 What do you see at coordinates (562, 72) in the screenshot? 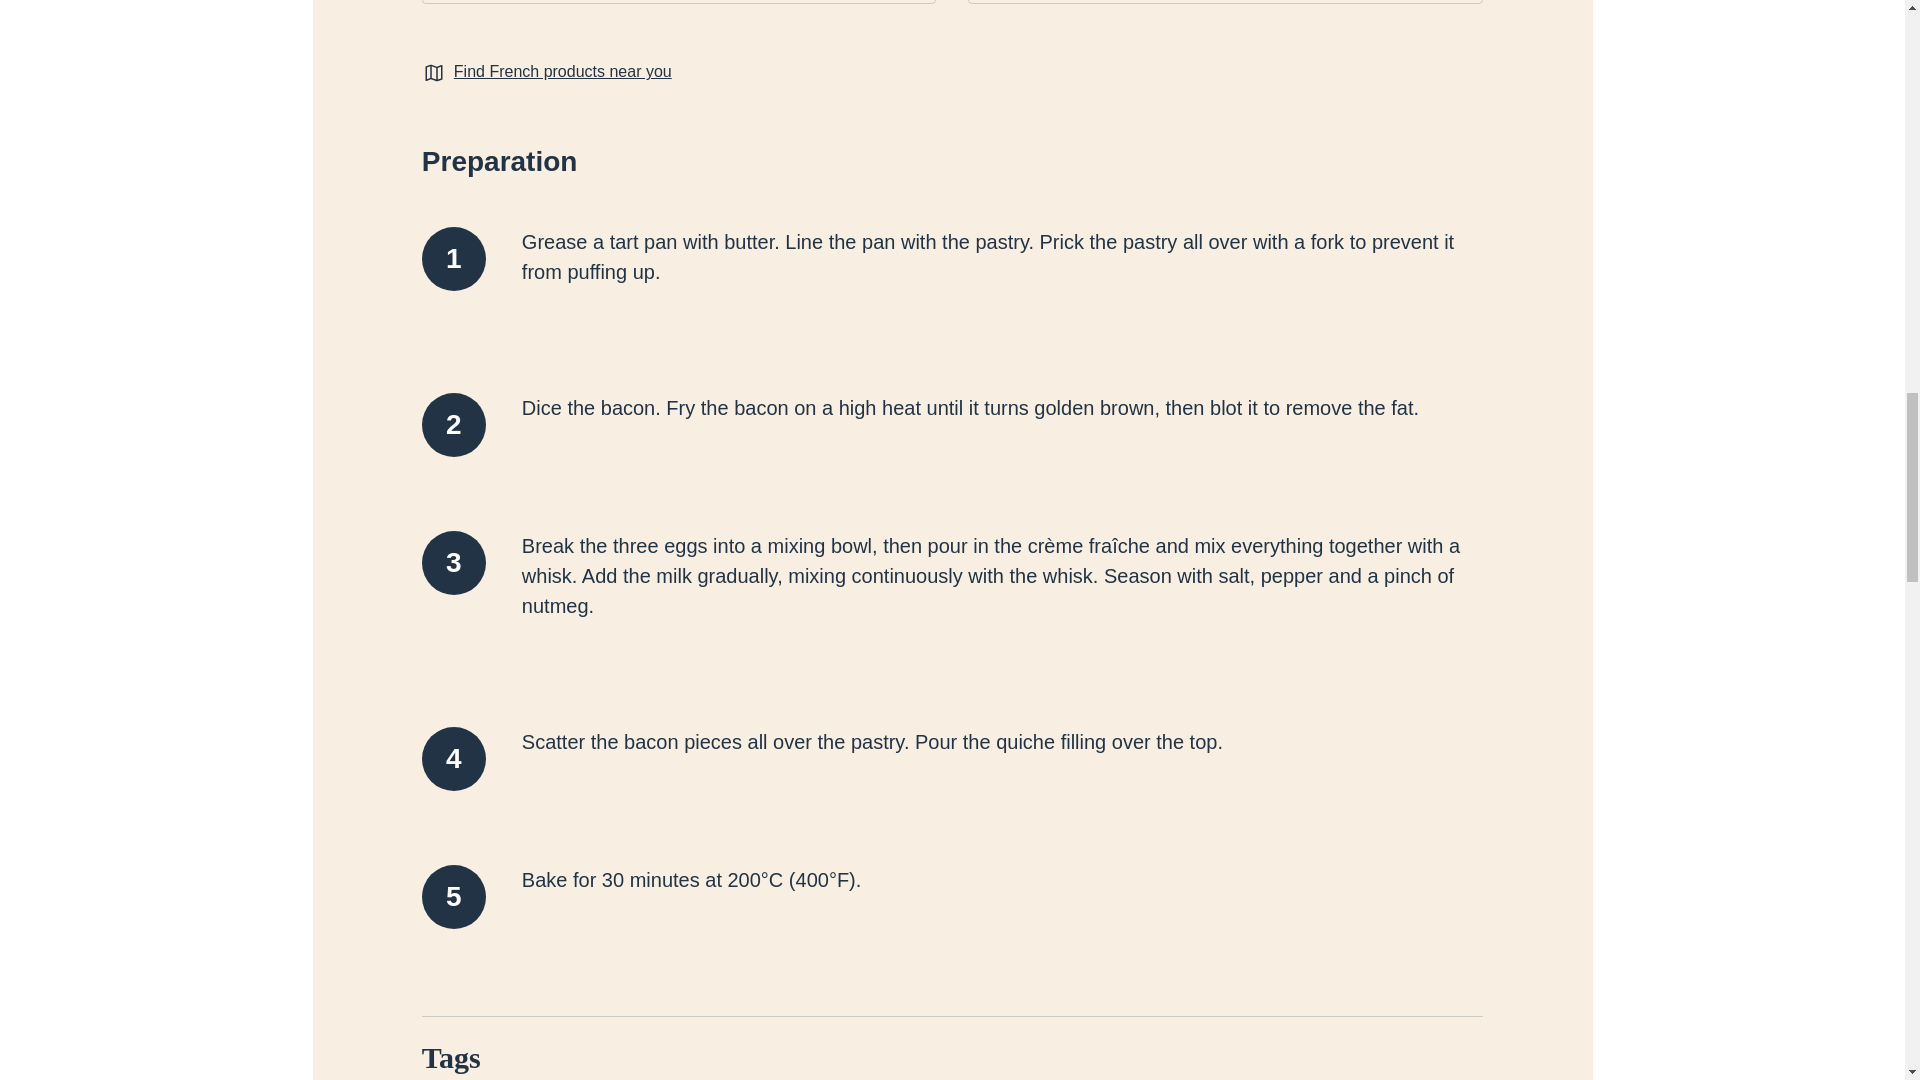
I see `Find French products near you` at bounding box center [562, 72].